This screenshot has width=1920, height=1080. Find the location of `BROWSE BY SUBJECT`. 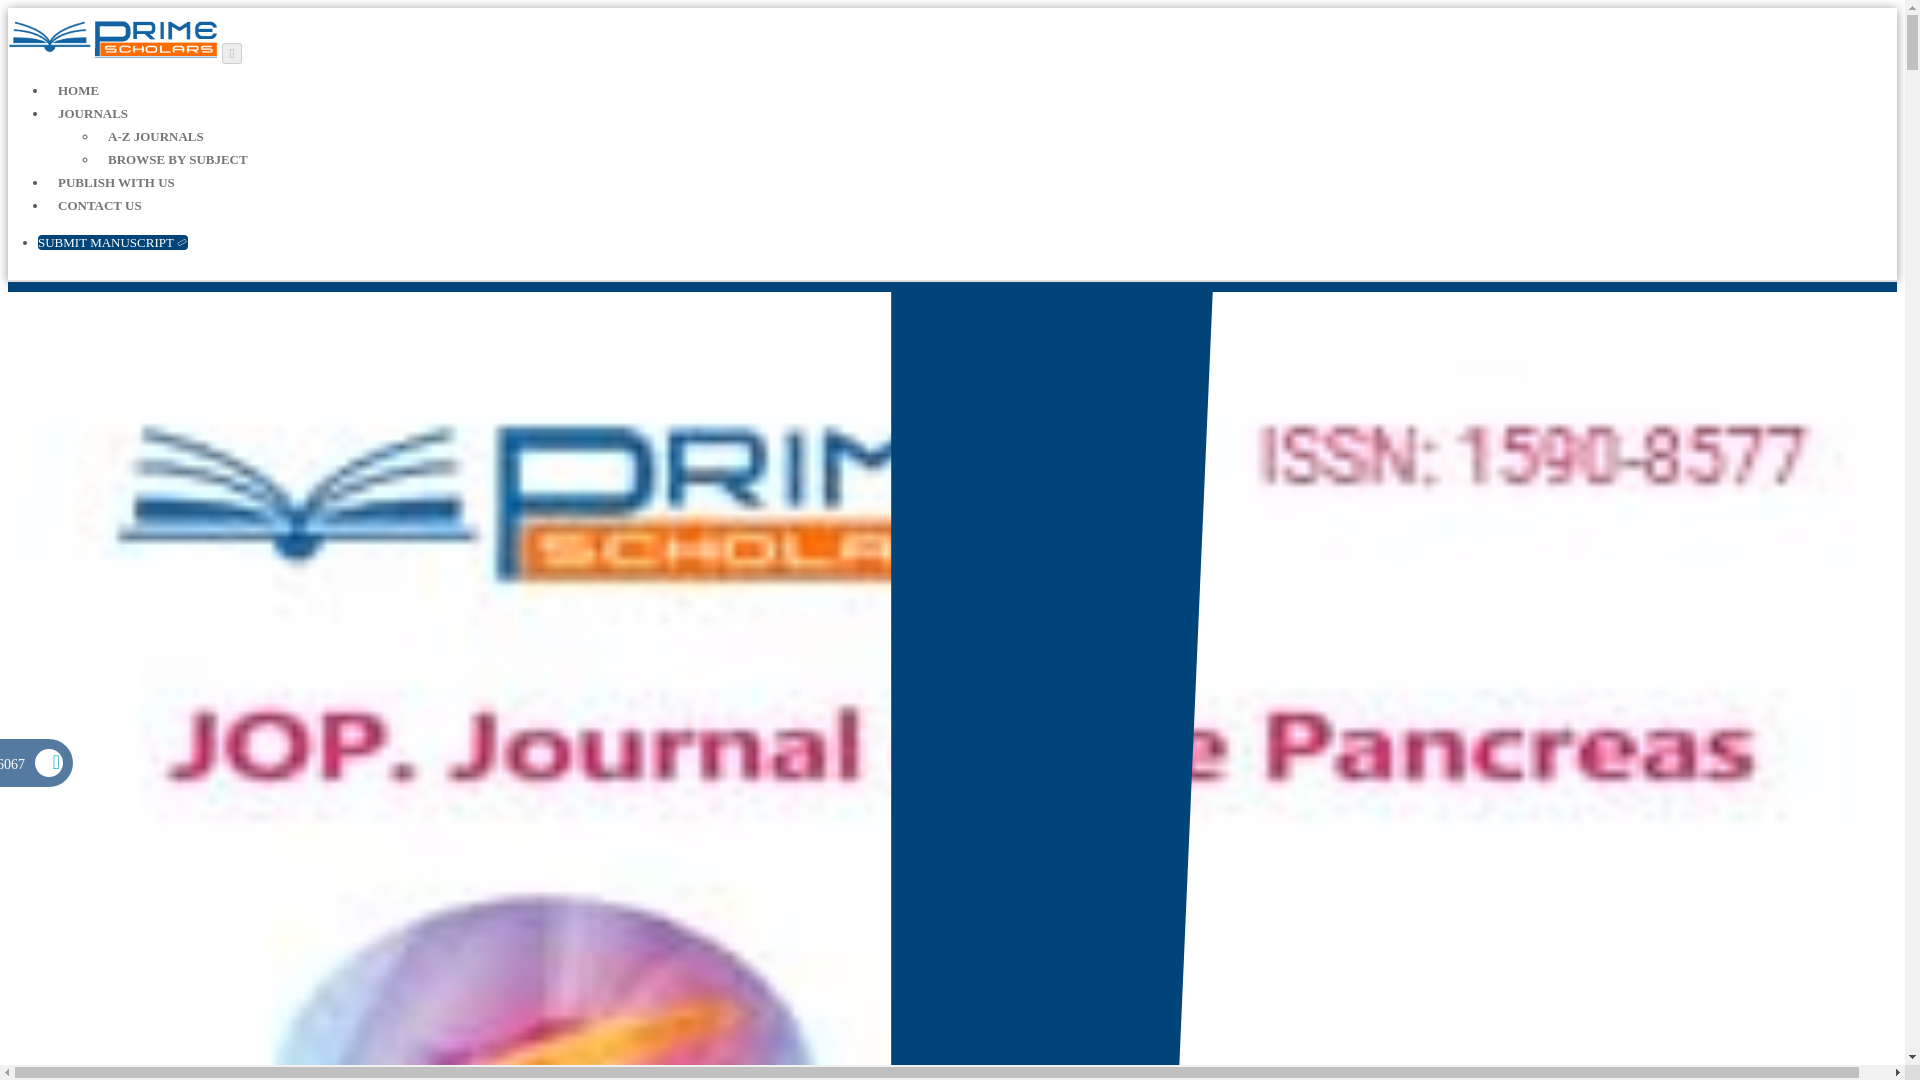

BROWSE BY SUBJECT is located at coordinates (177, 160).